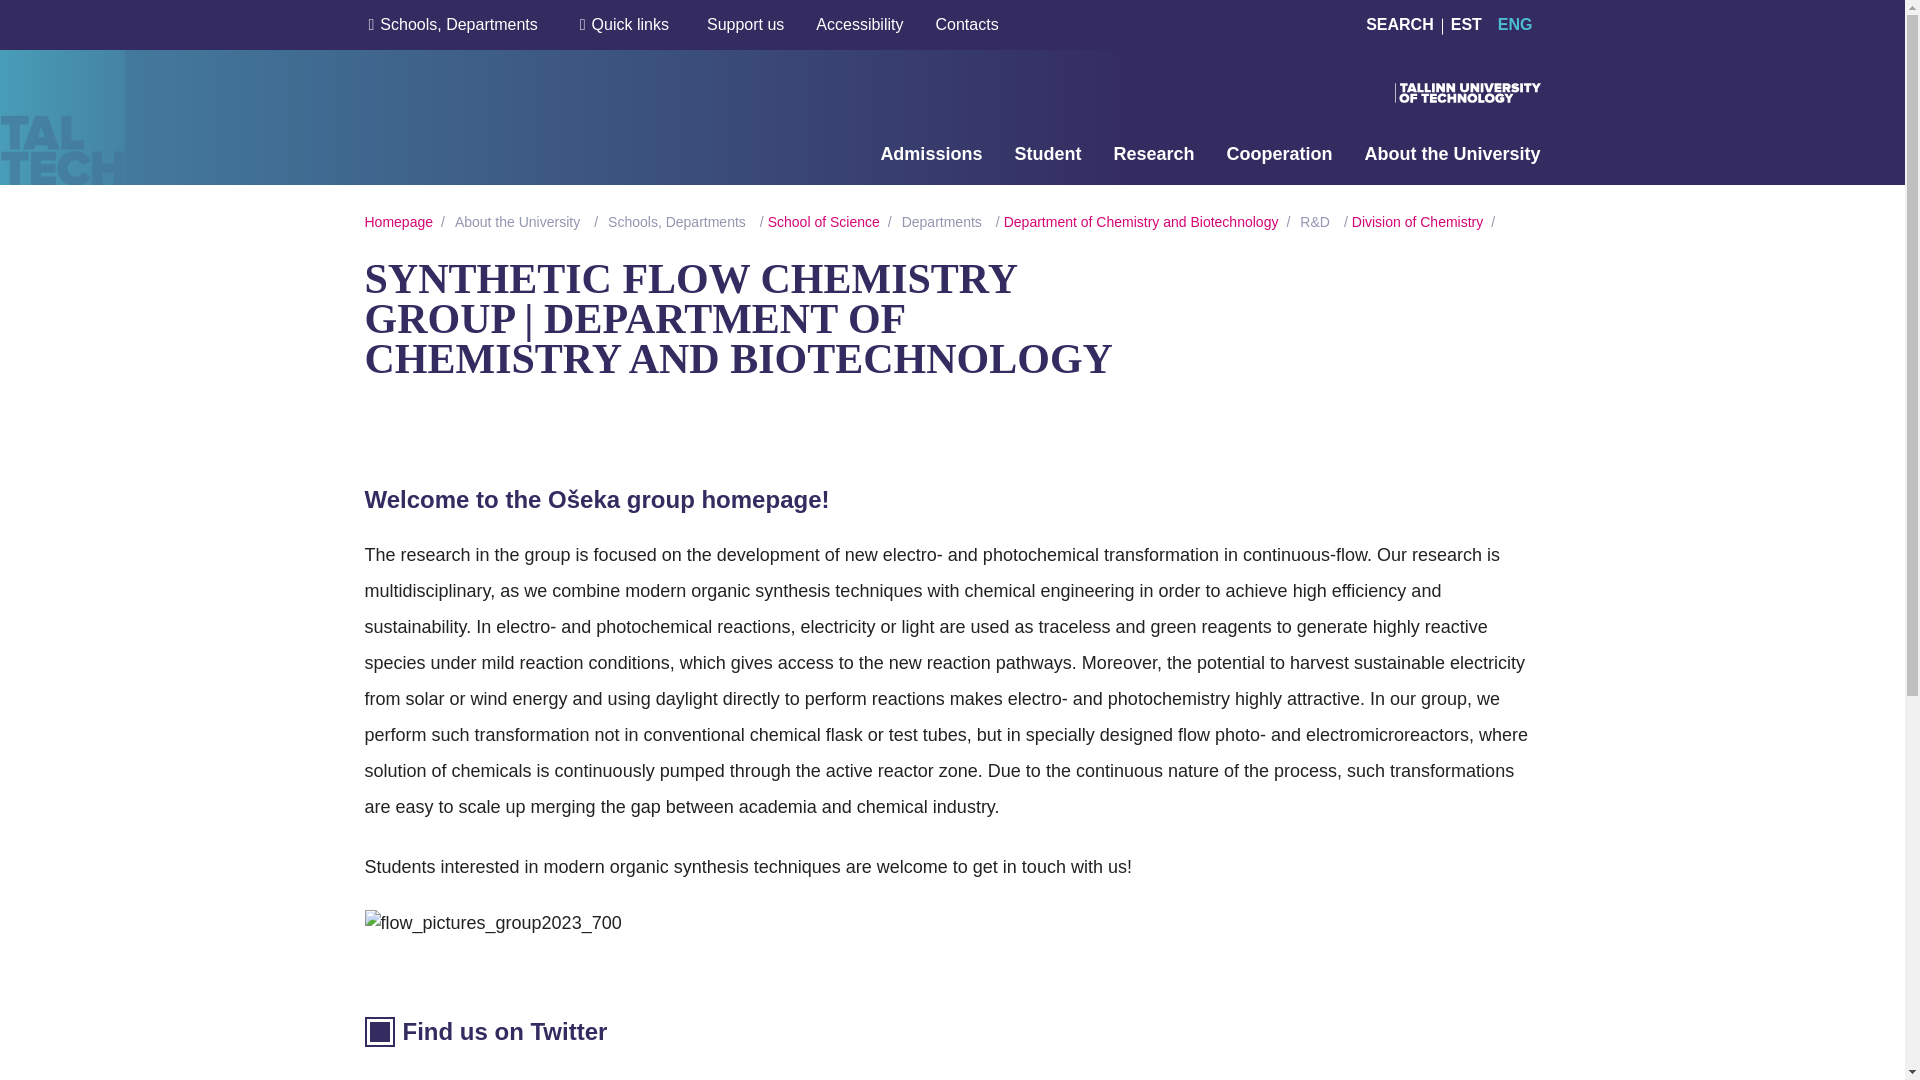 The width and height of the screenshot is (1920, 1080). Describe the element at coordinates (966, 24) in the screenshot. I see `Contacts` at that location.